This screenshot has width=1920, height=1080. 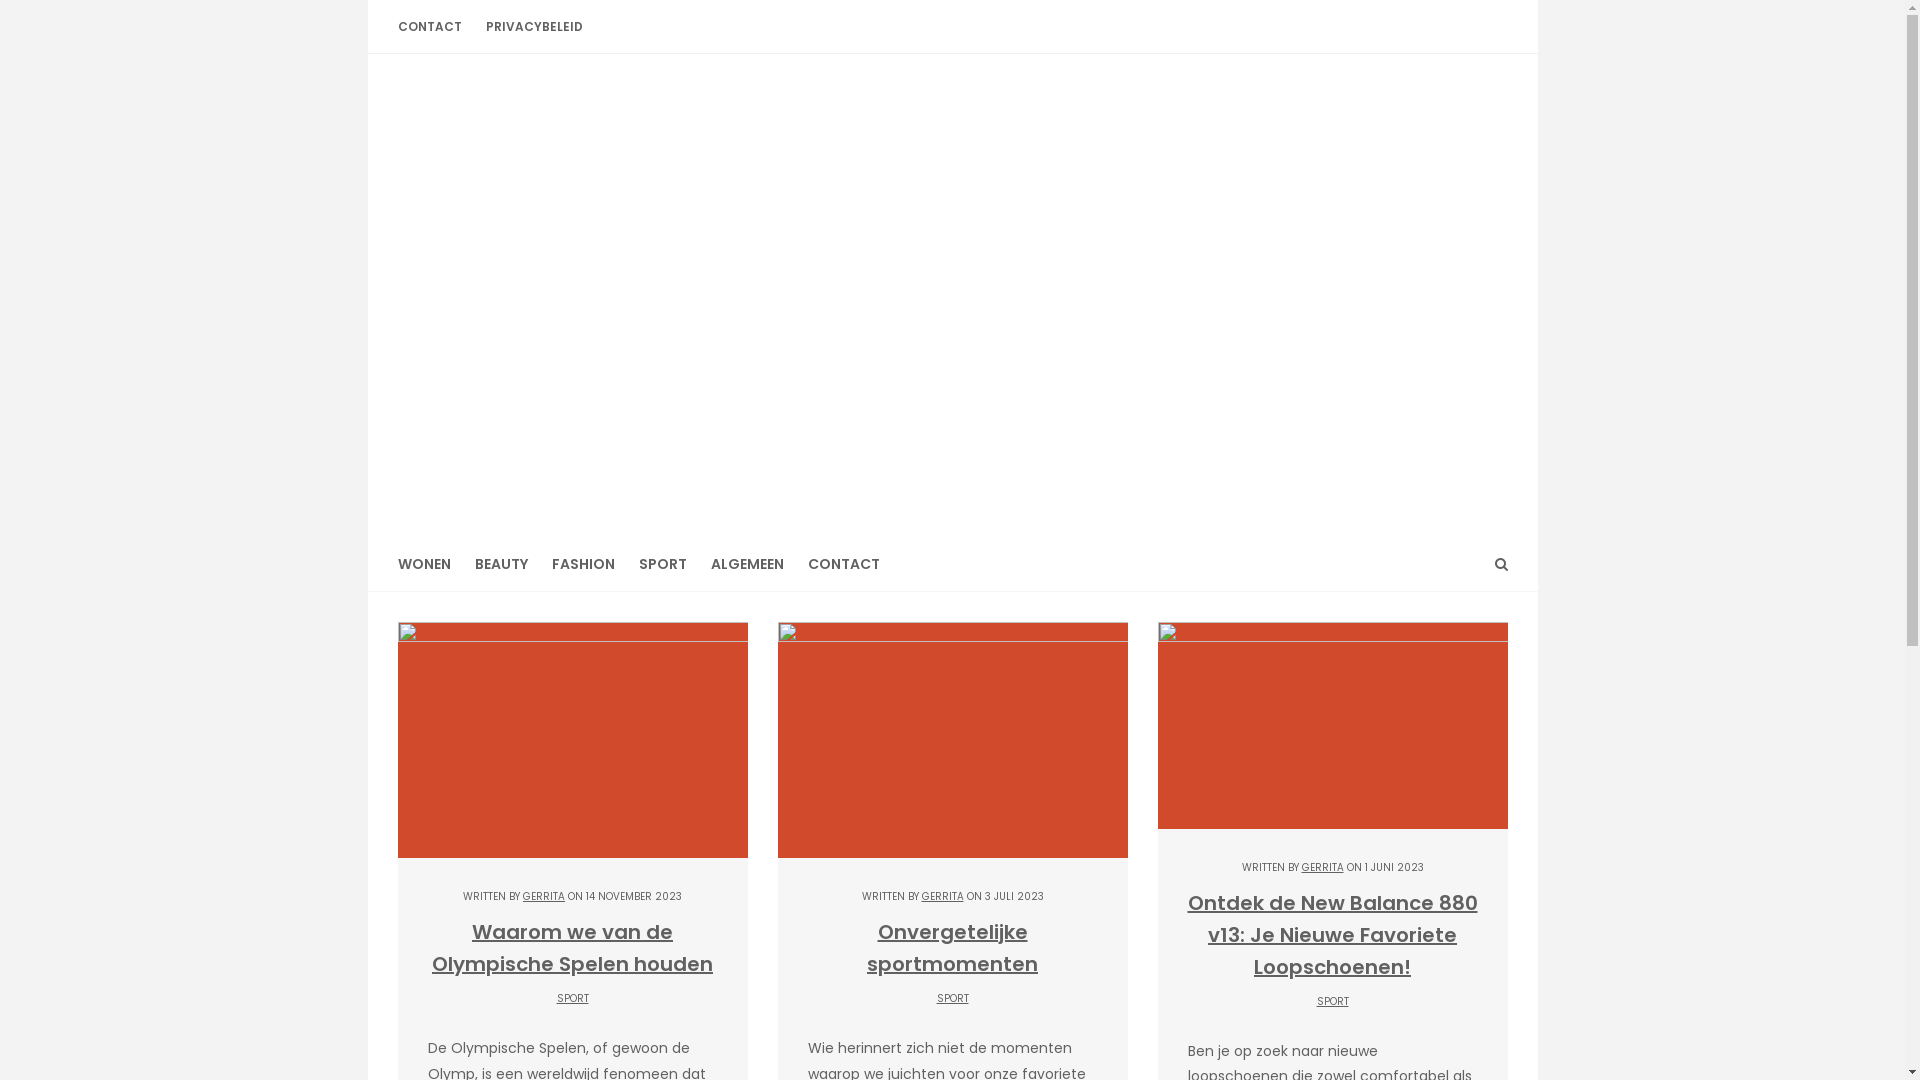 What do you see at coordinates (1332, 1002) in the screenshot?
I see `SPORT` at bounding box center [1332, 1002].